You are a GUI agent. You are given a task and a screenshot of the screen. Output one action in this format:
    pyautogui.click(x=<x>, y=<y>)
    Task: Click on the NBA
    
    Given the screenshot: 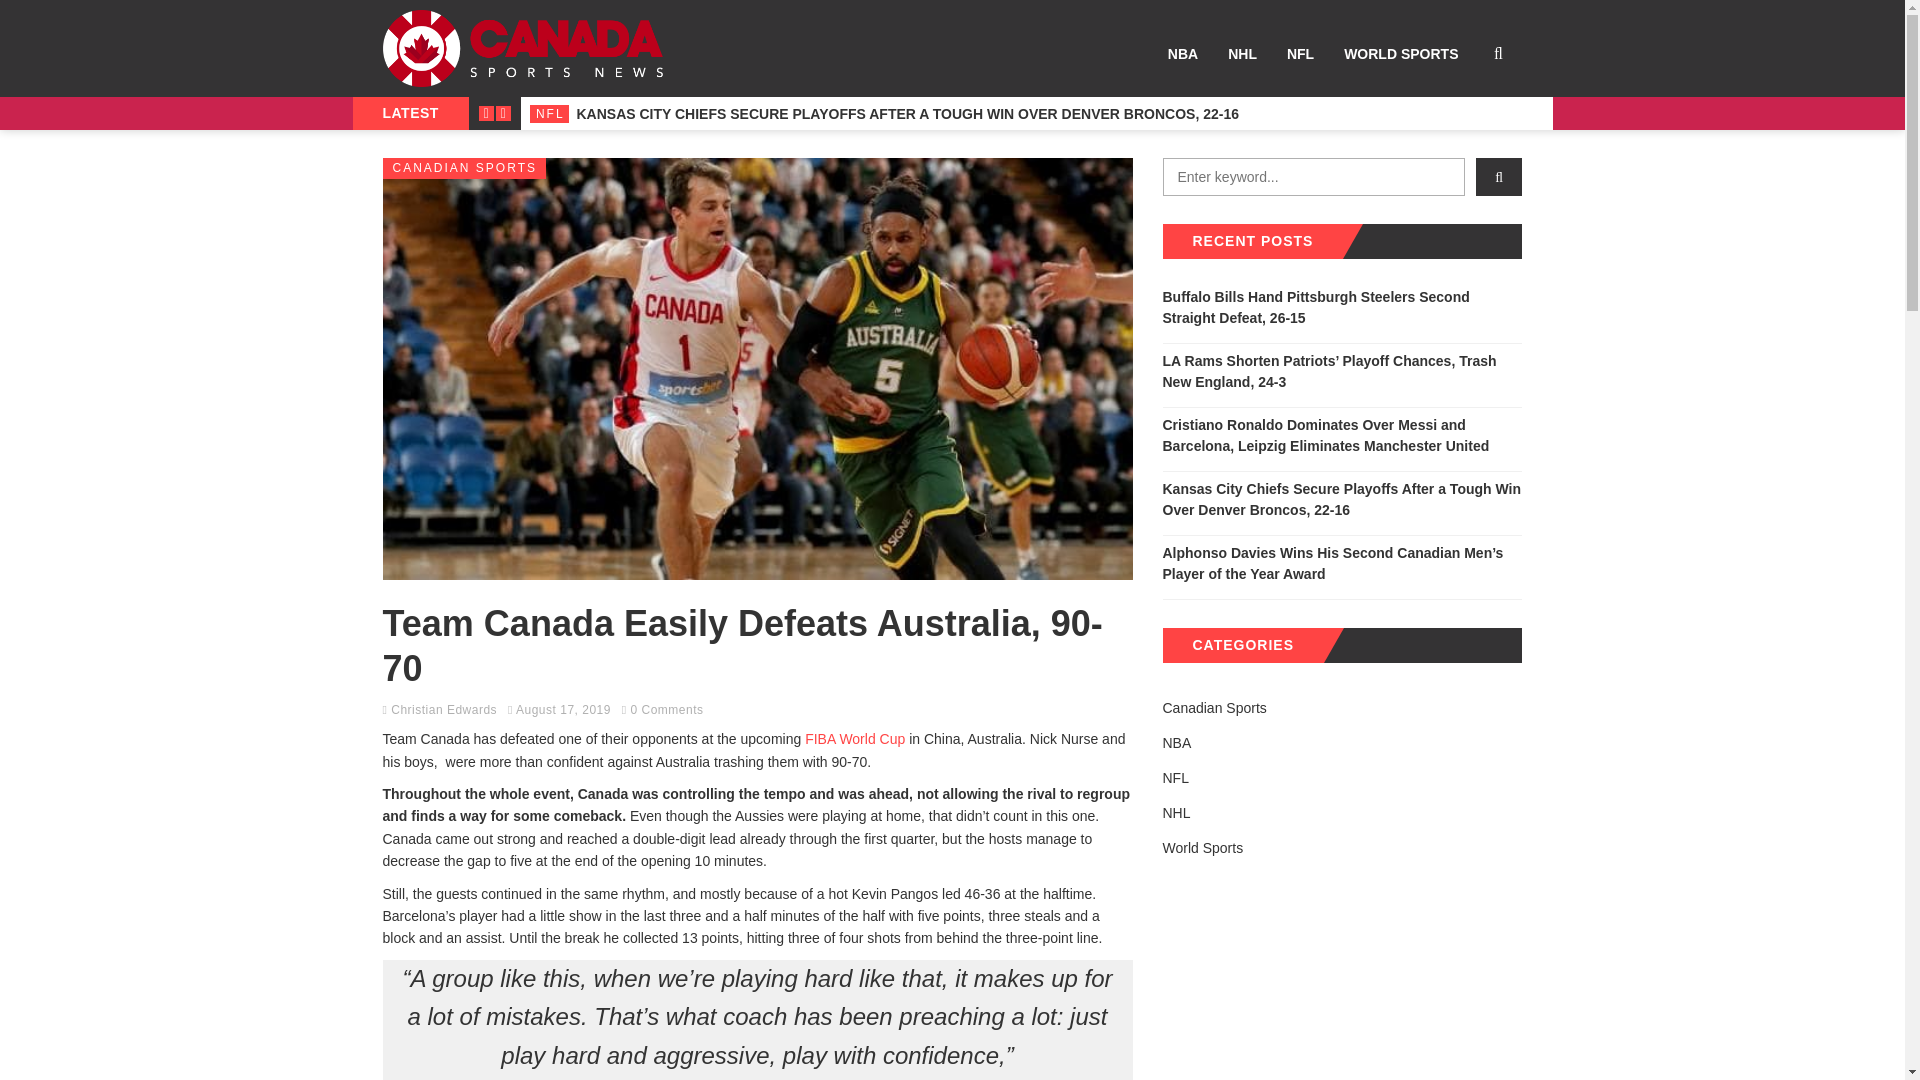 What is the action you would take?
    pyautogui.click(x=1183, y=54)
    